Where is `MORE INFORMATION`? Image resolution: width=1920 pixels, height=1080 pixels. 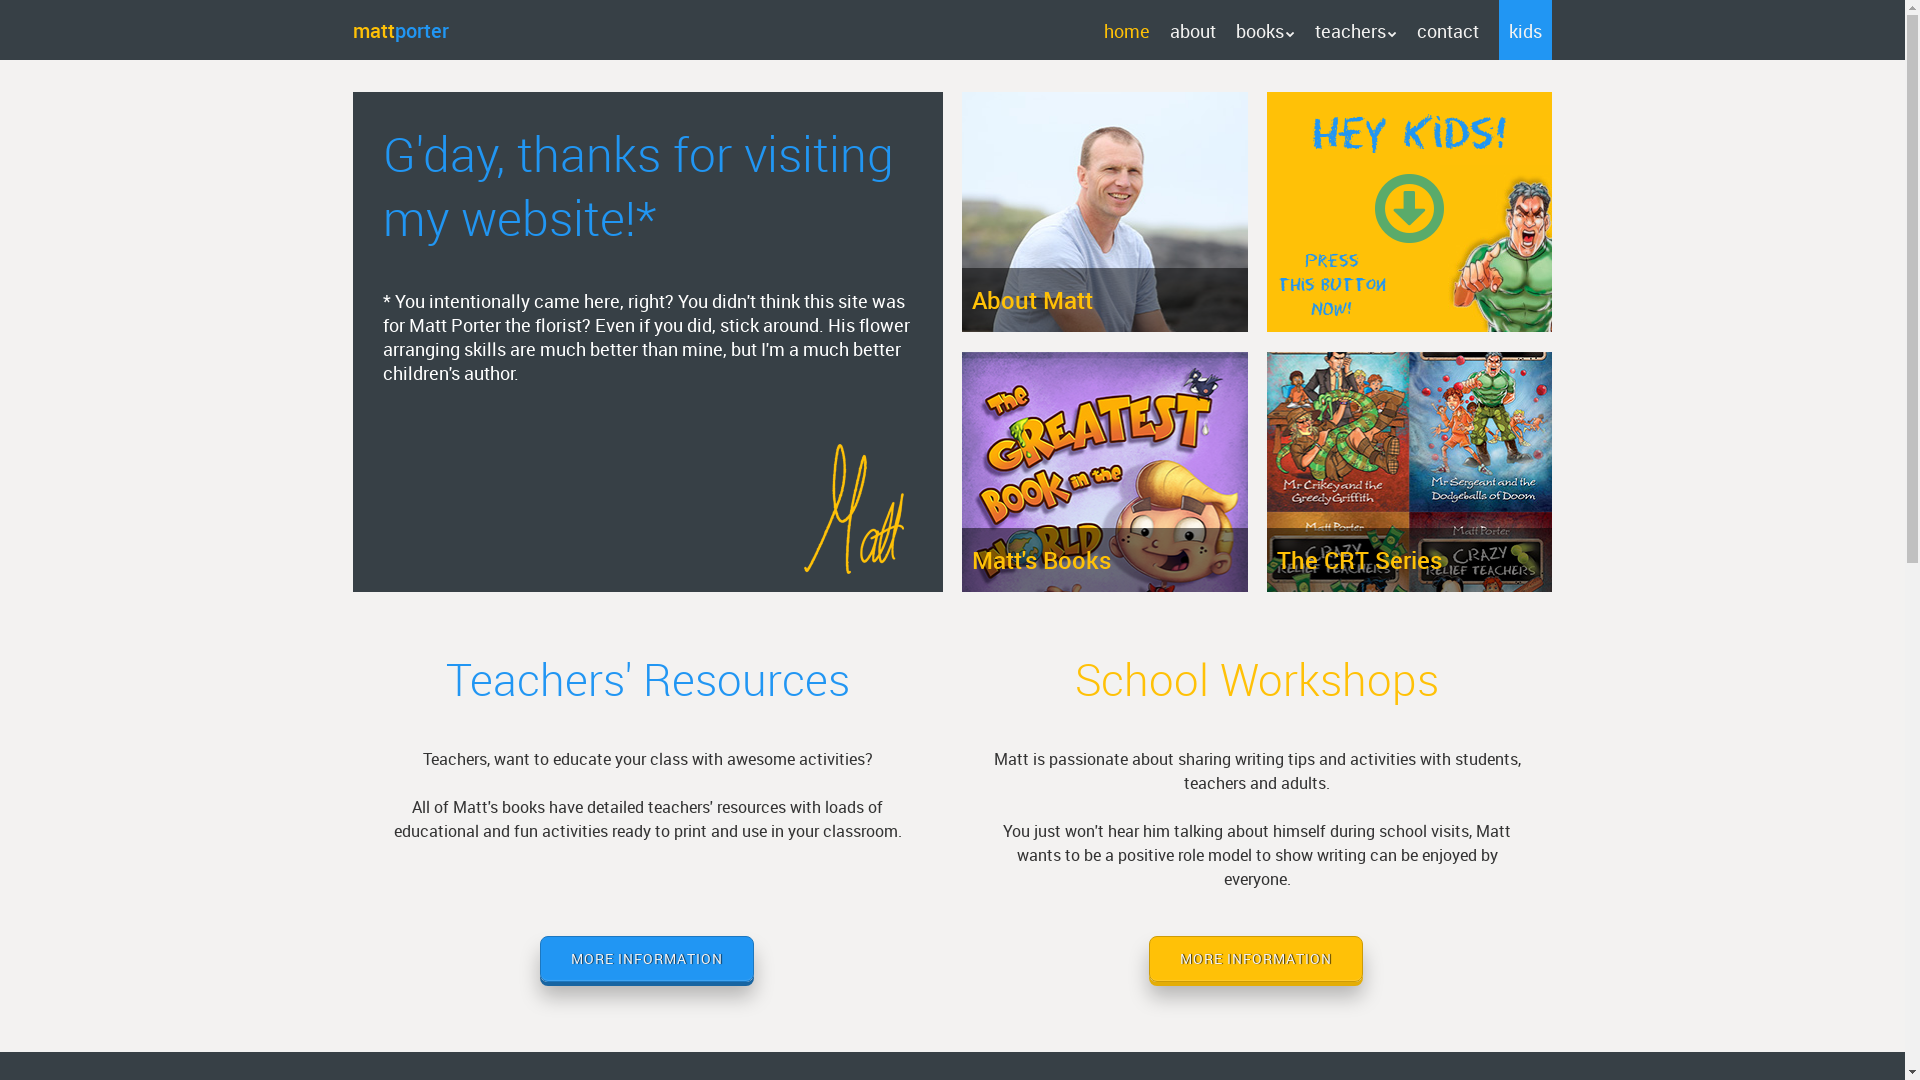
MORE INFORMATION is located at coordinates (1256, 959).